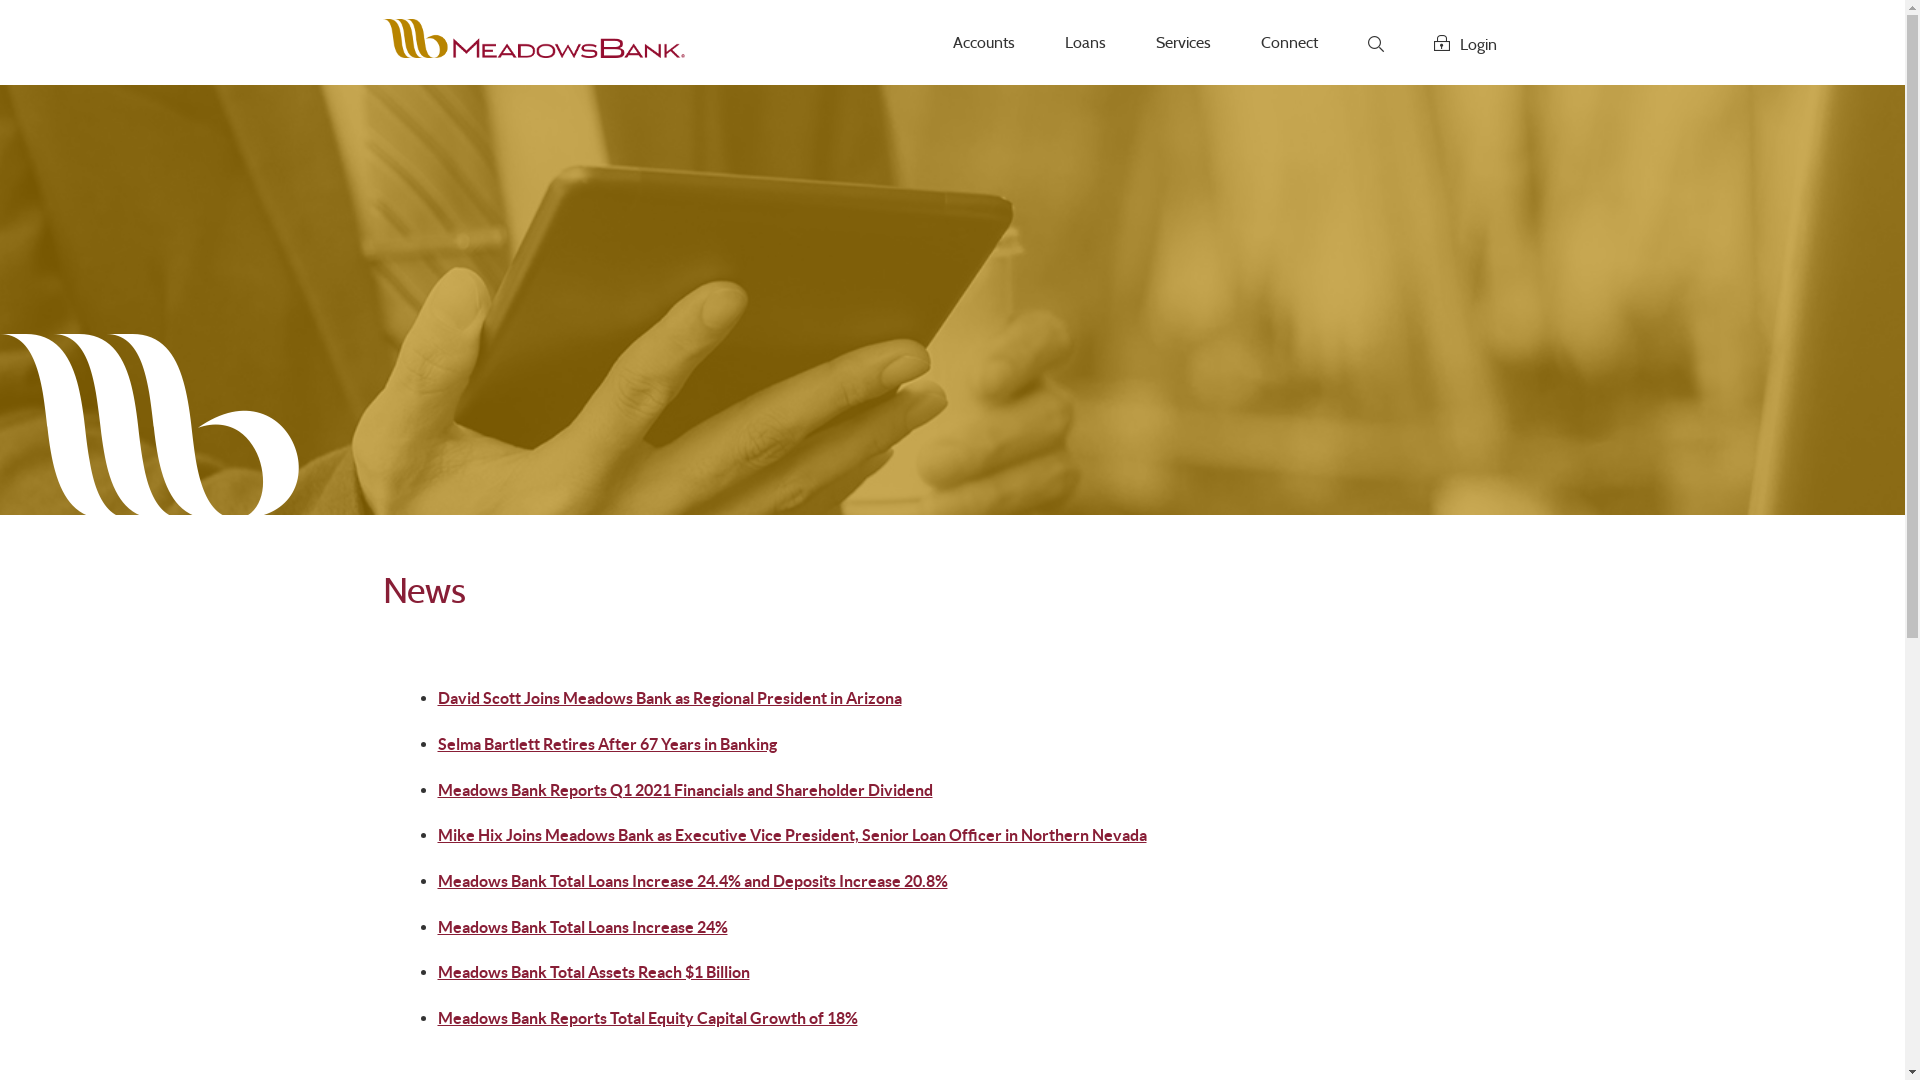 This screenshot has width=1920, height=1080. Describe the element at coordinates (1376, 45) in the screenshot. I see `Toggle Search` at that location.